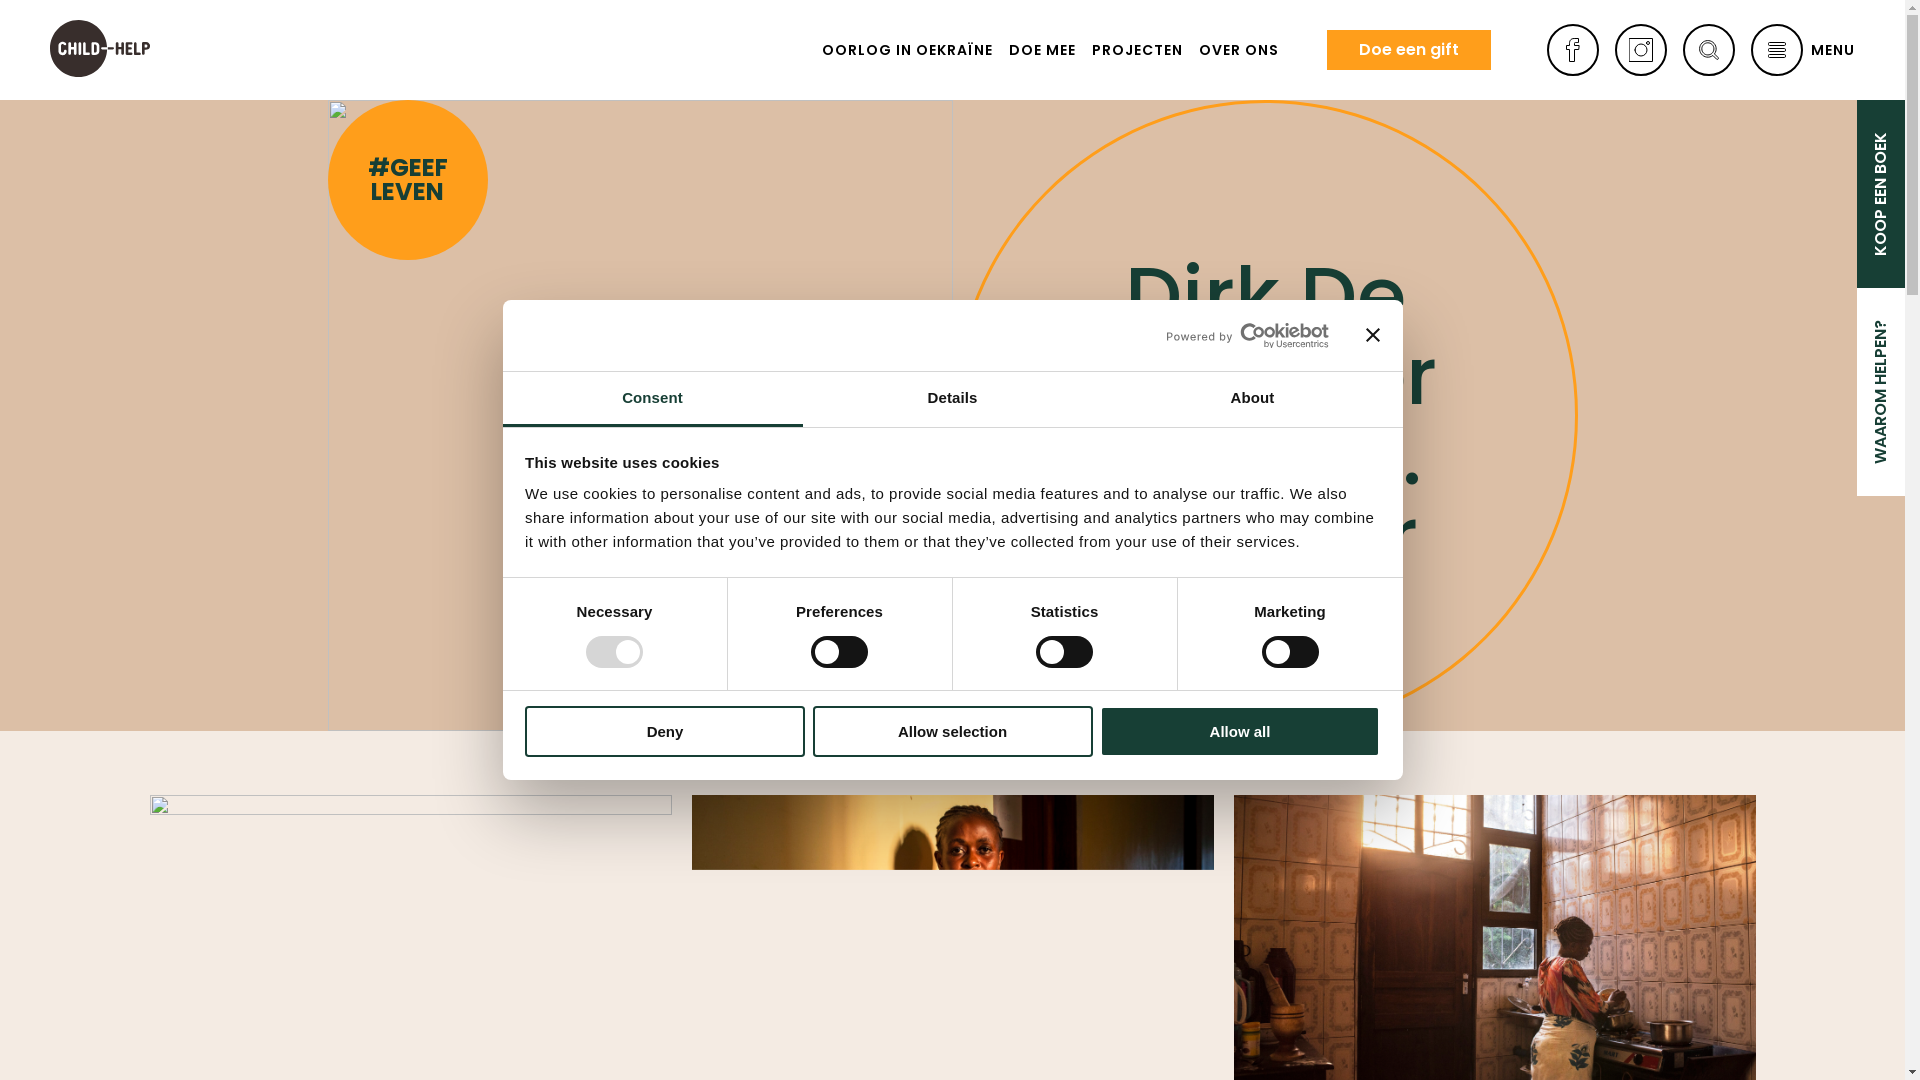 The height and width of the screenshot is (1080, 1920). What do you see at coordinates (652, 400) in the screenshot?
I see `Consent` at bounding box center [652, 400].